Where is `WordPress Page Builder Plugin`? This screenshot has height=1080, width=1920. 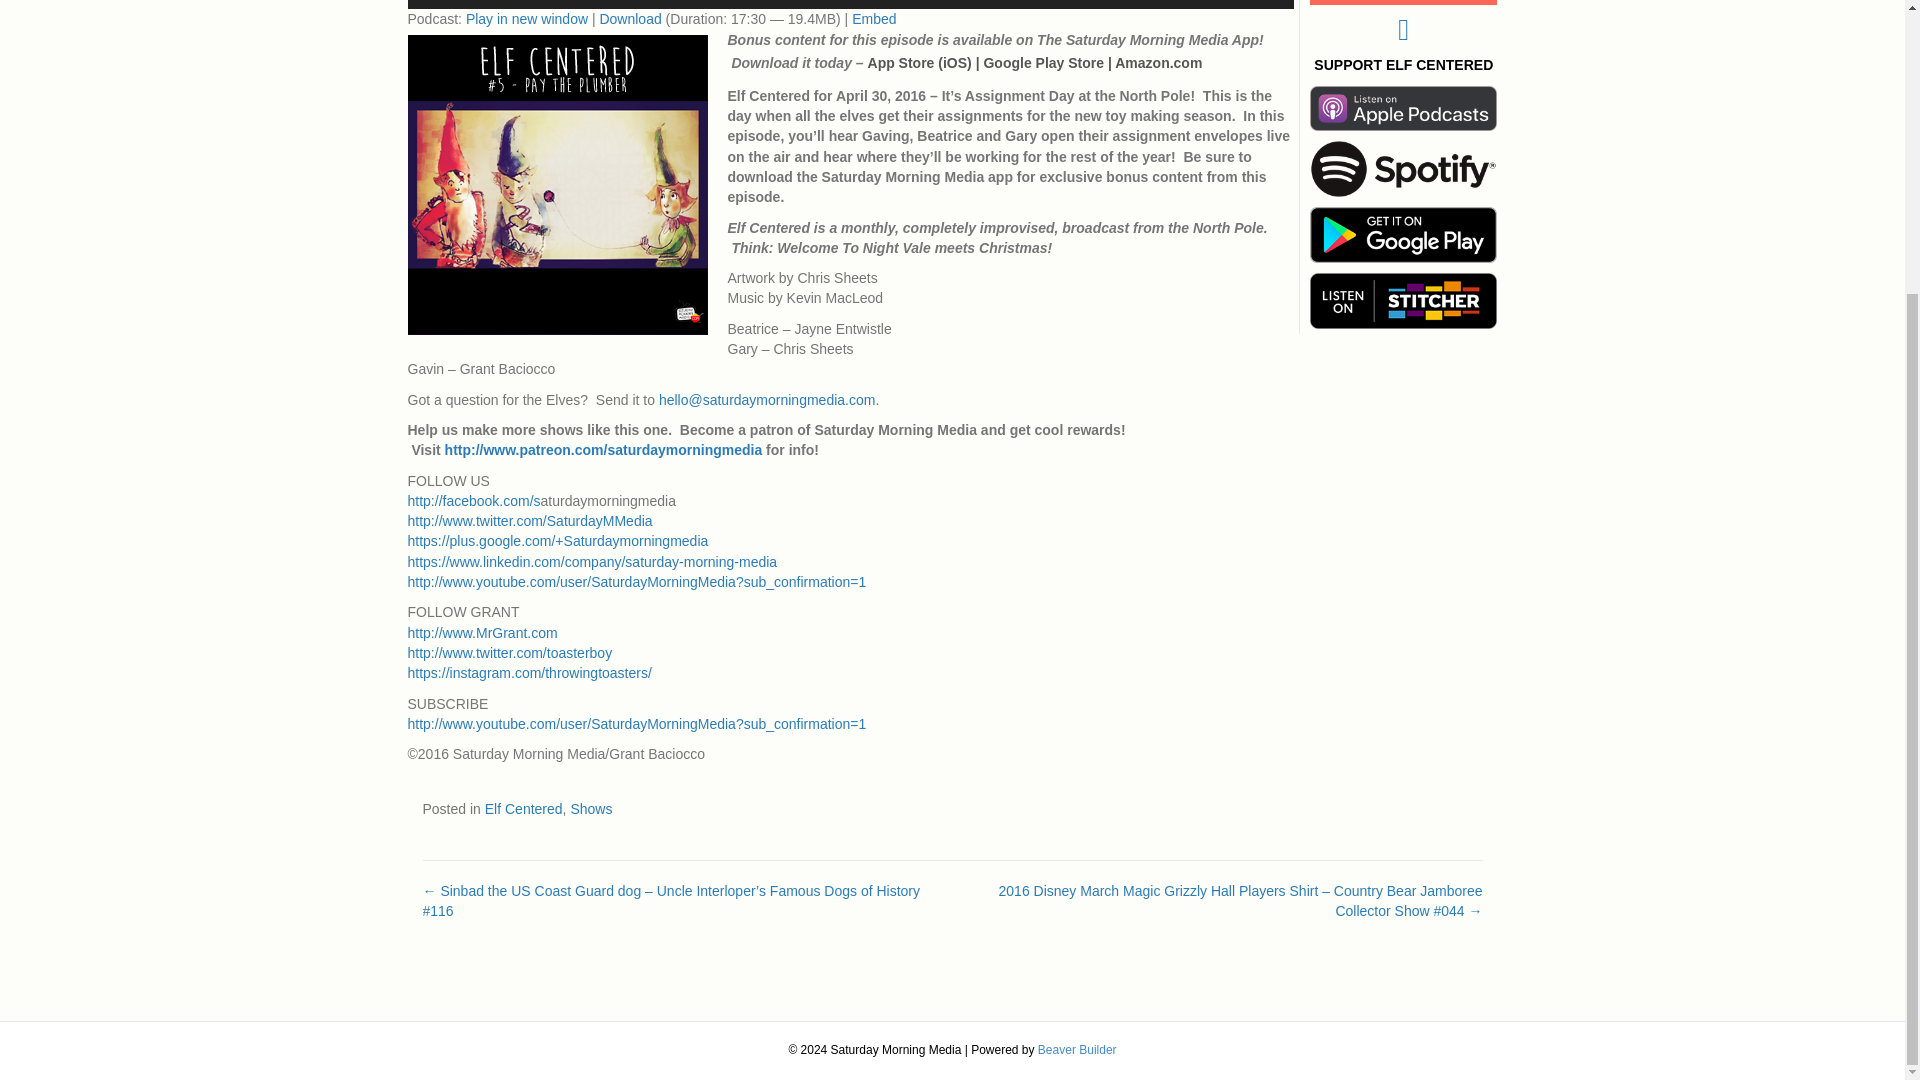
WordPress Page Builder Plugin is located at coordinates (1078, 1050).